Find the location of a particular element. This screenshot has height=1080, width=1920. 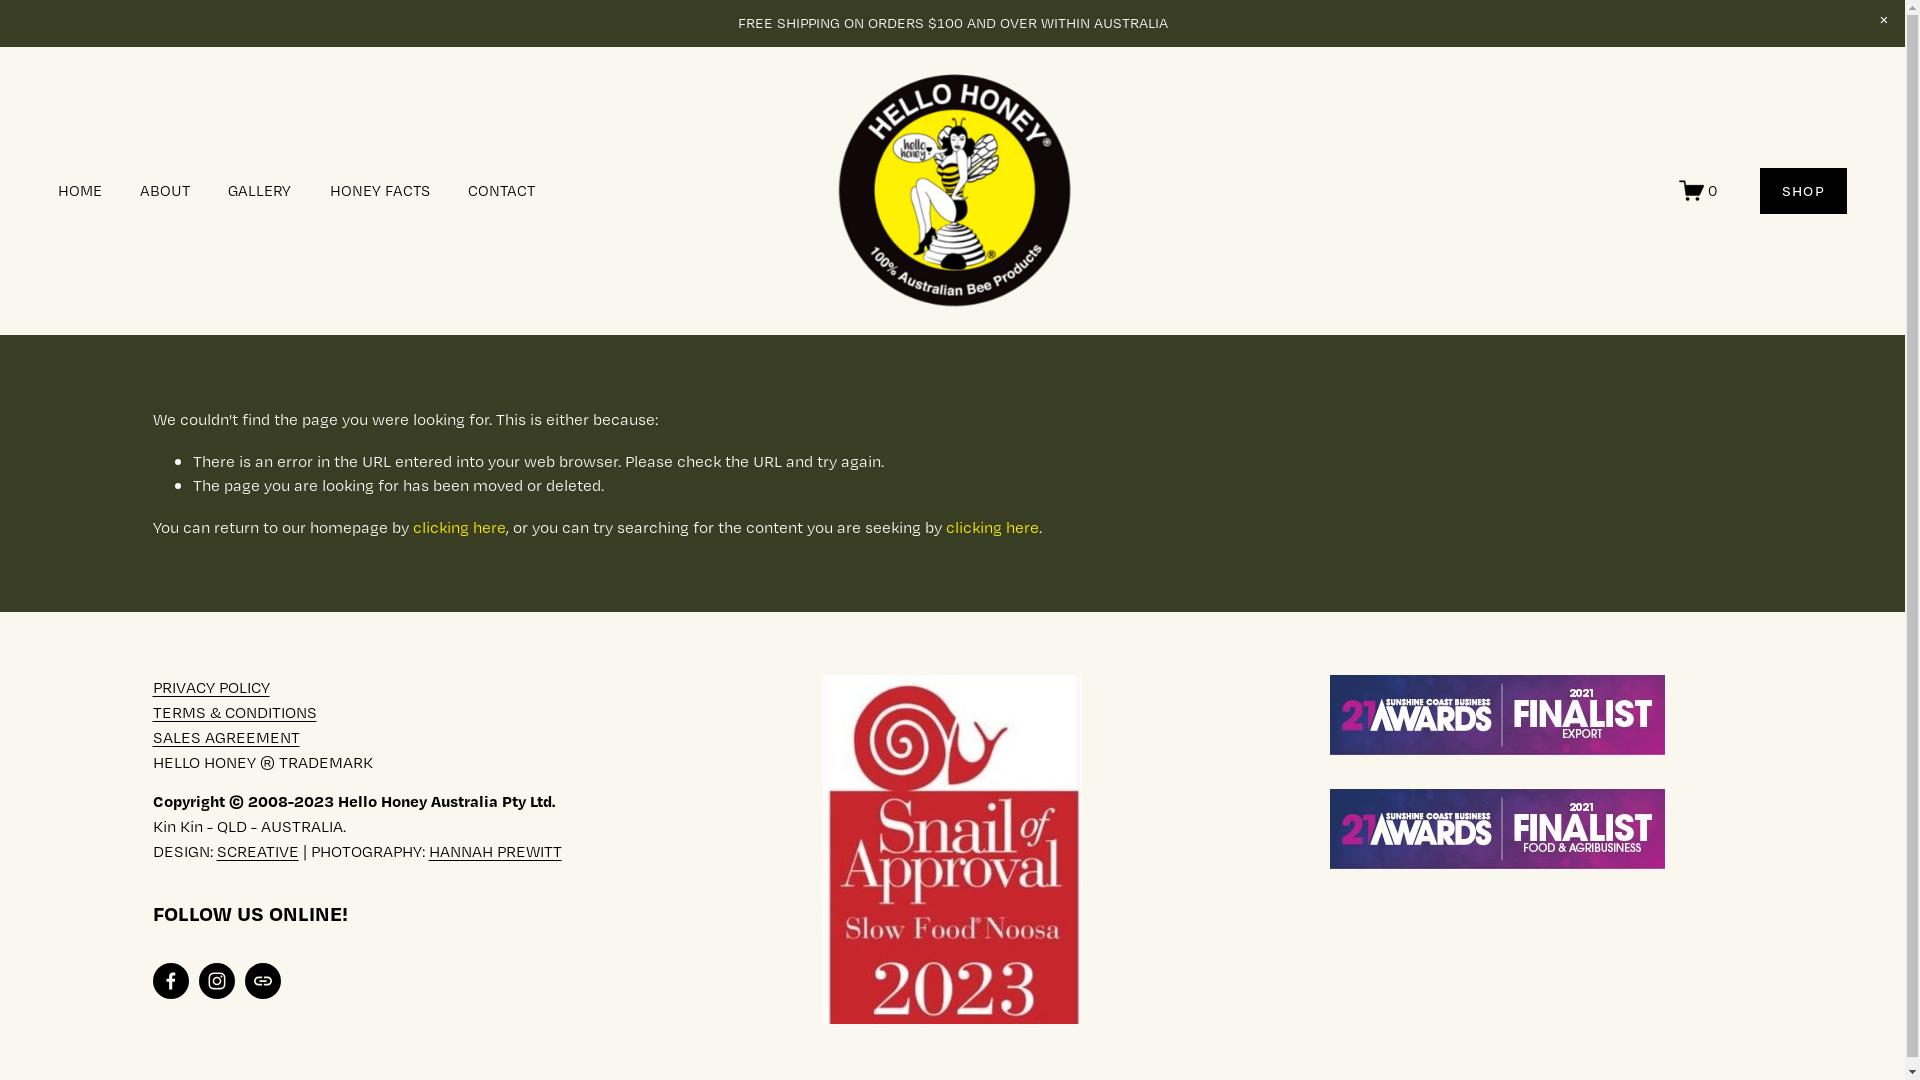

PRIVACY POLICY is located at coordinates (210, 688).